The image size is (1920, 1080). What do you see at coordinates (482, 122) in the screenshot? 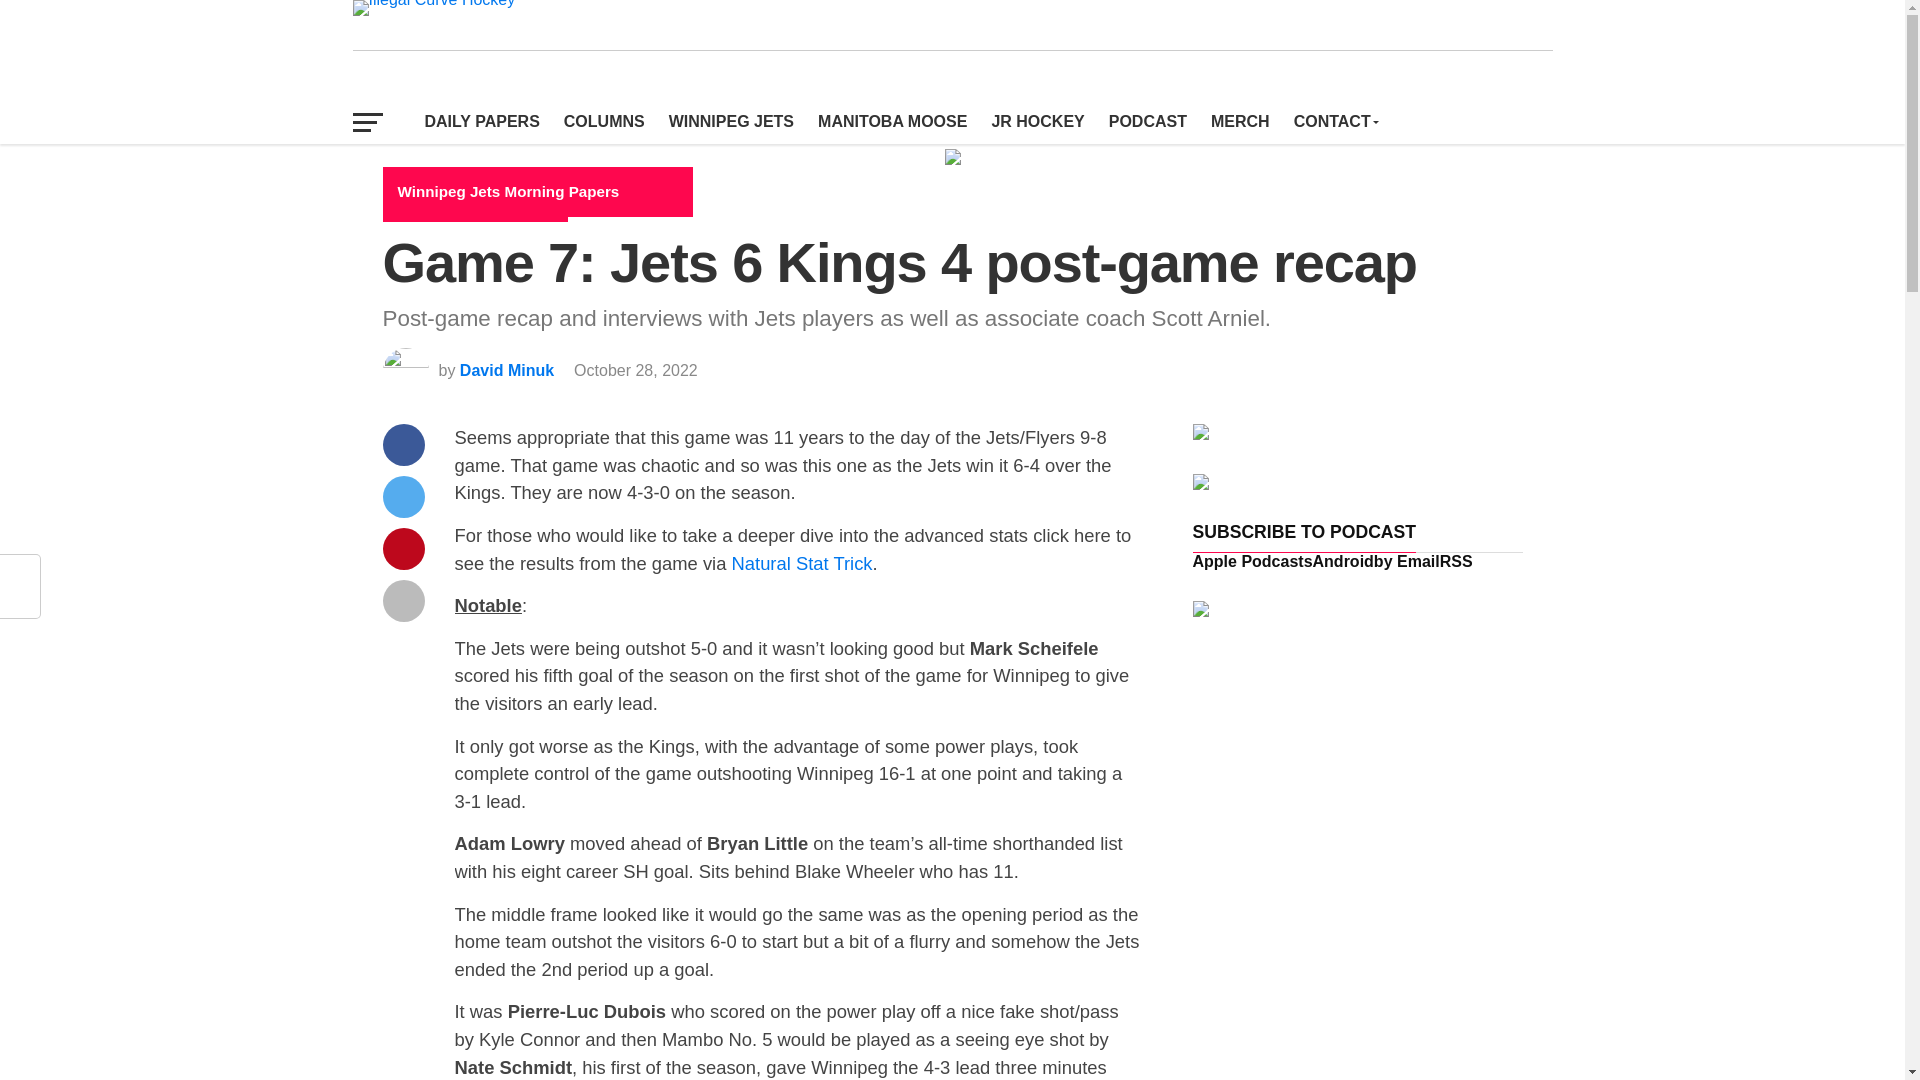
I see `DAILY PAPERS` at bounding box center [482, 122].